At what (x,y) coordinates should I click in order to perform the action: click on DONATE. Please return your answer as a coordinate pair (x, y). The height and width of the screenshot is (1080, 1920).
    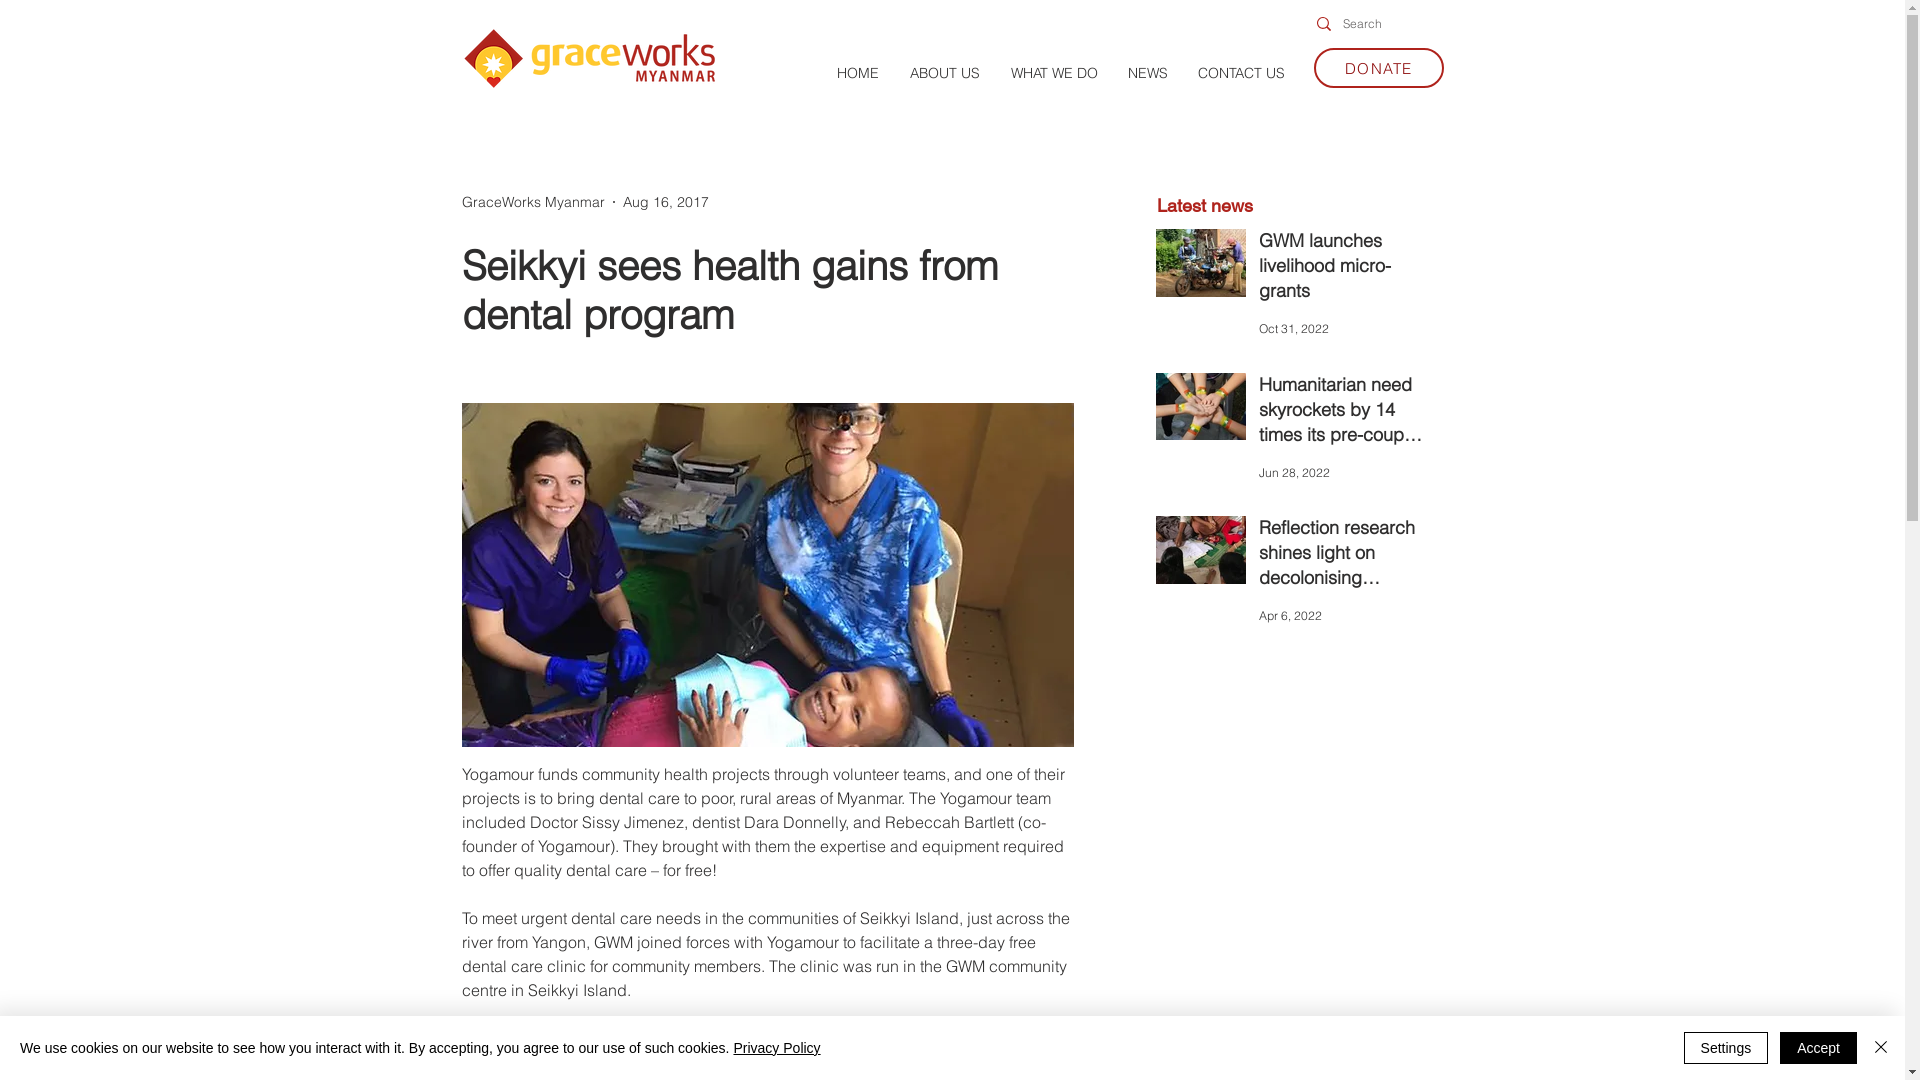
    Looking at the image, I should click on (1379, 68).